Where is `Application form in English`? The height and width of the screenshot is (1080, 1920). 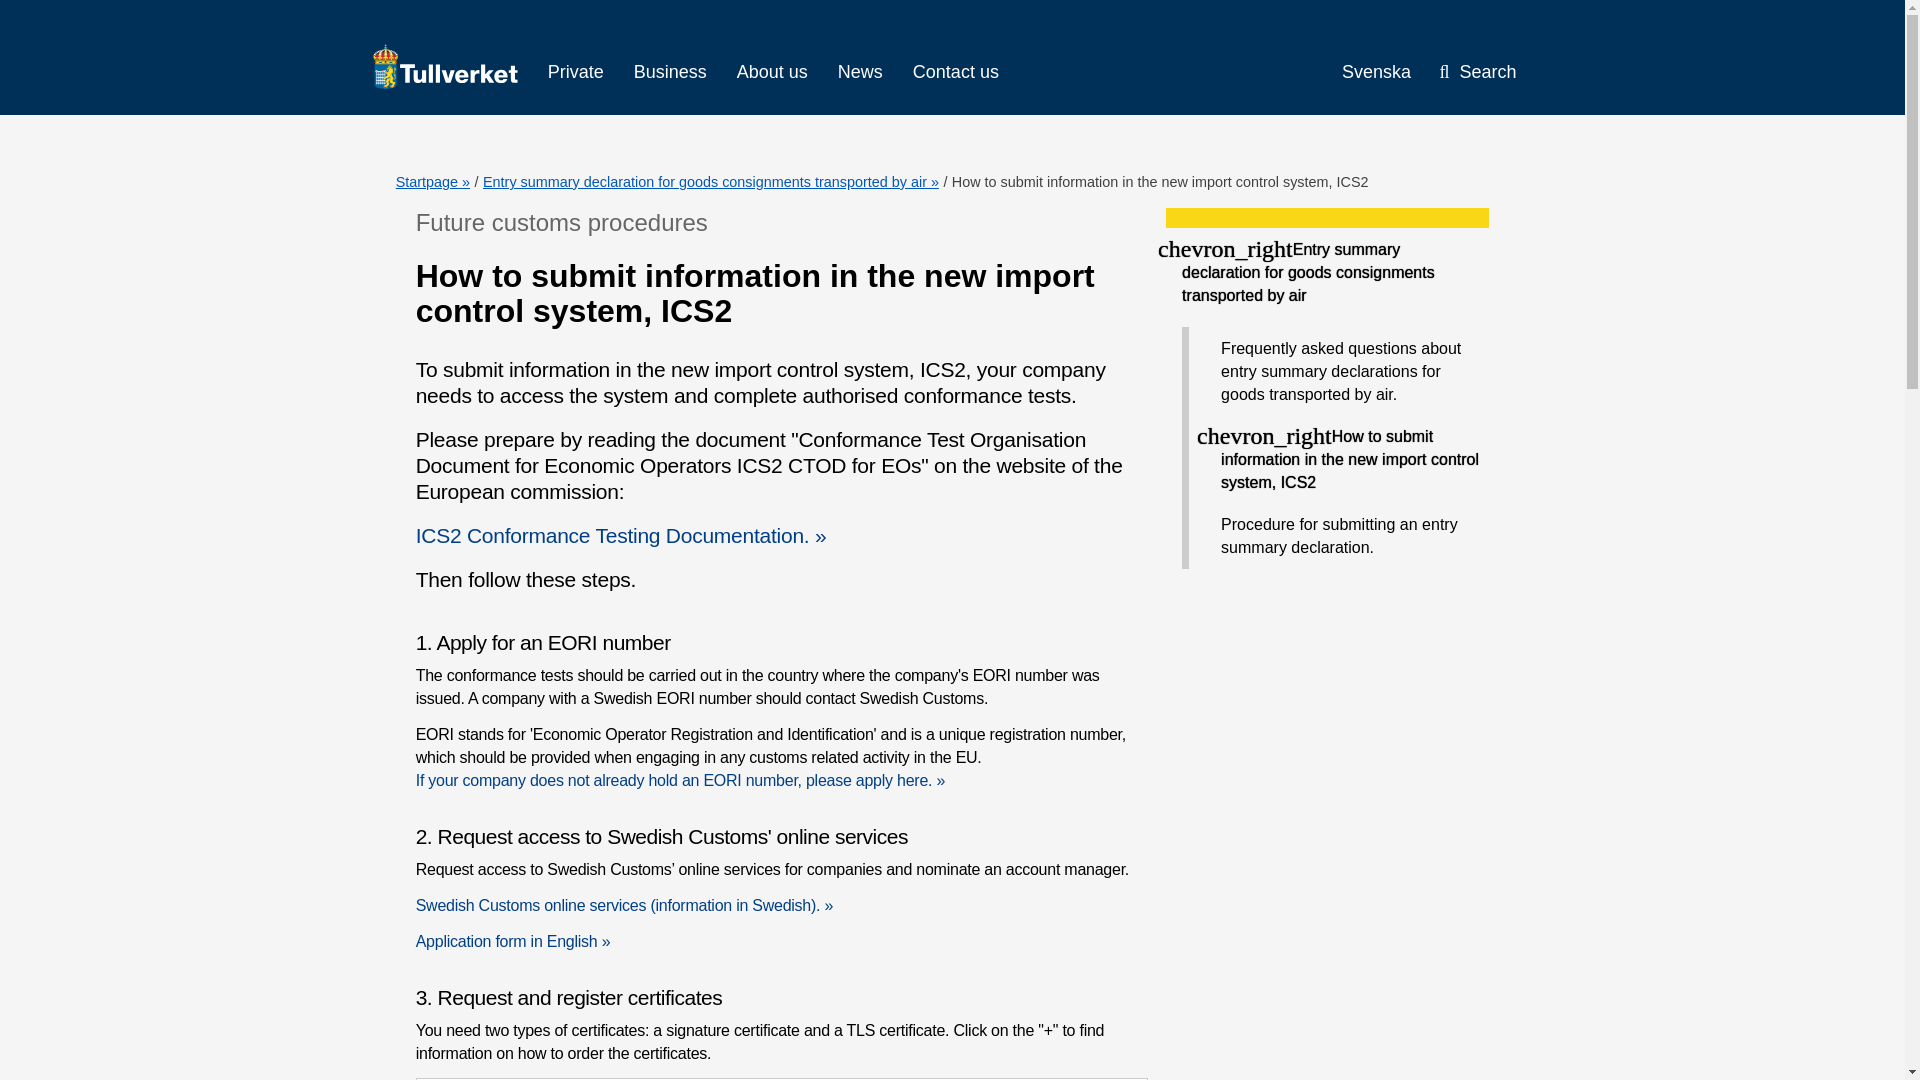 Application form in English is located at coordinates (513, 942).